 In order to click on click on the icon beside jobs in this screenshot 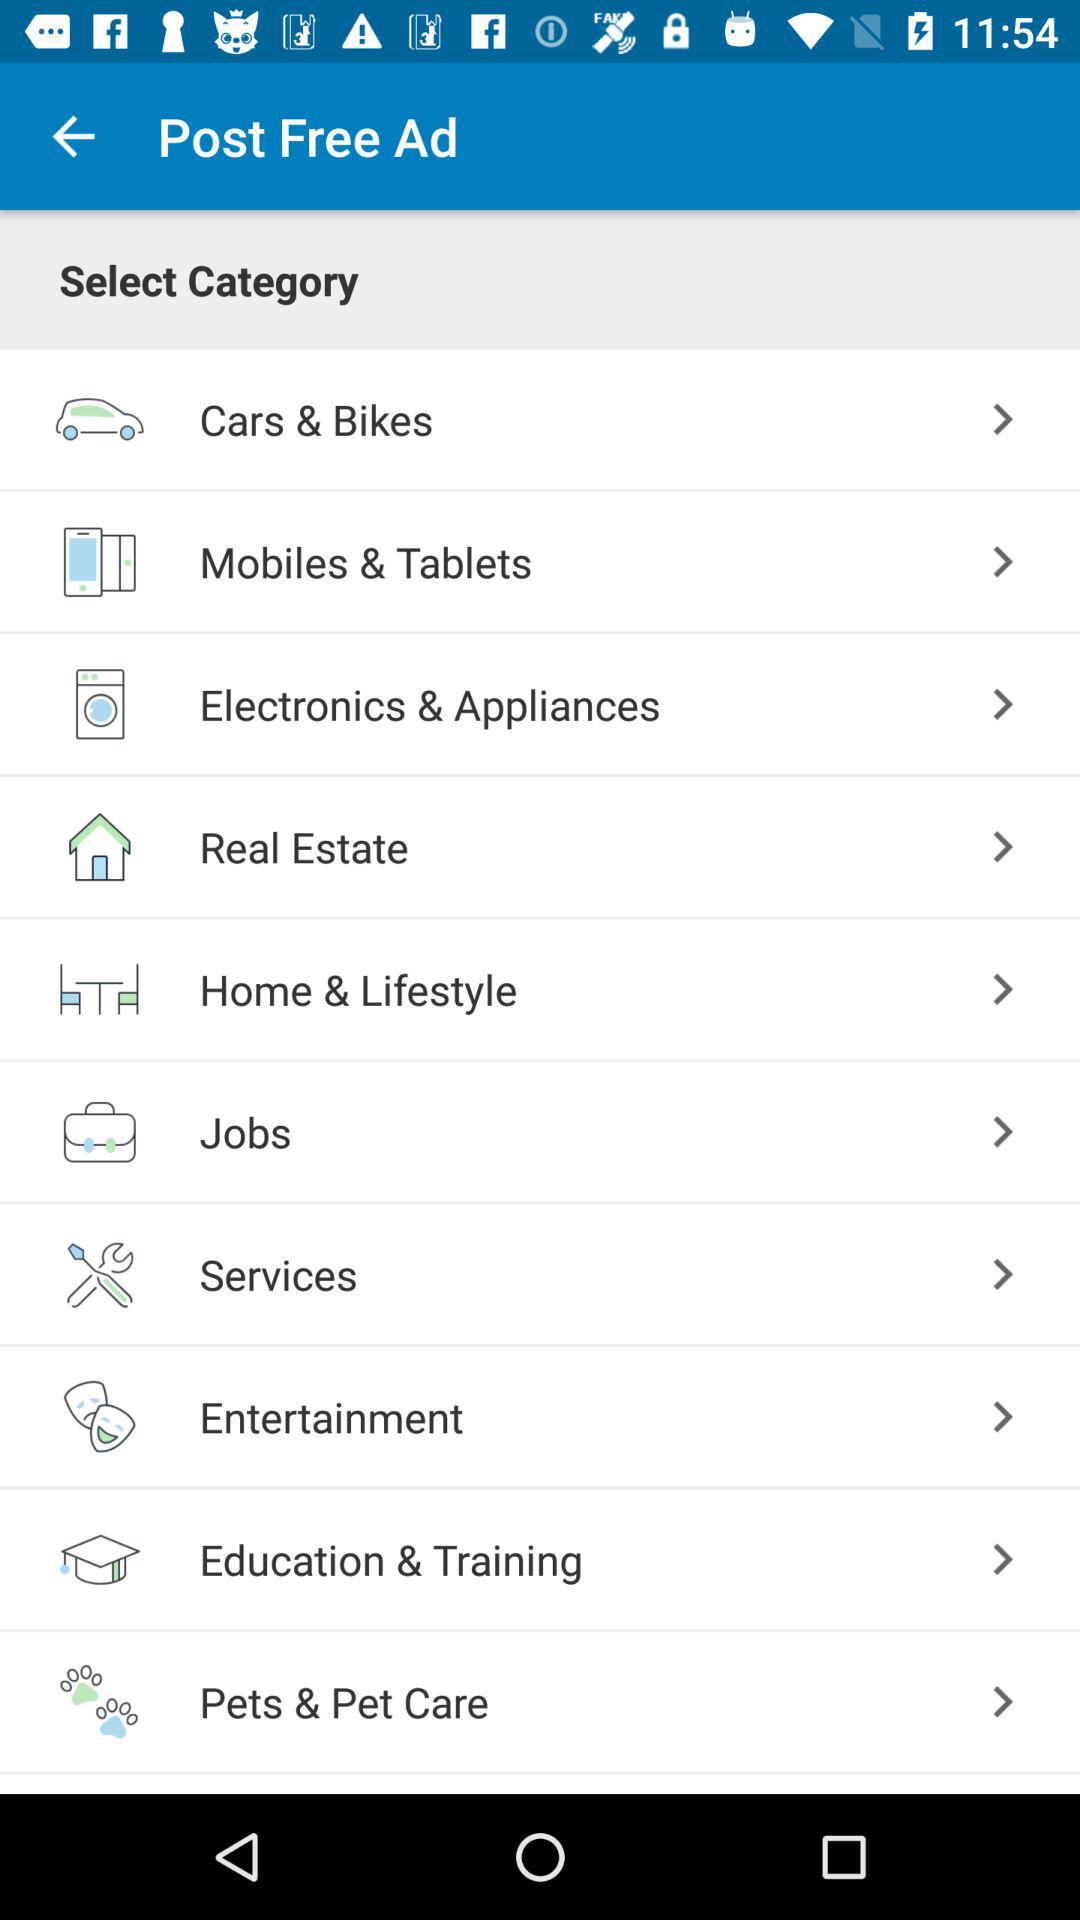, I will do `click(99, 1131)`.